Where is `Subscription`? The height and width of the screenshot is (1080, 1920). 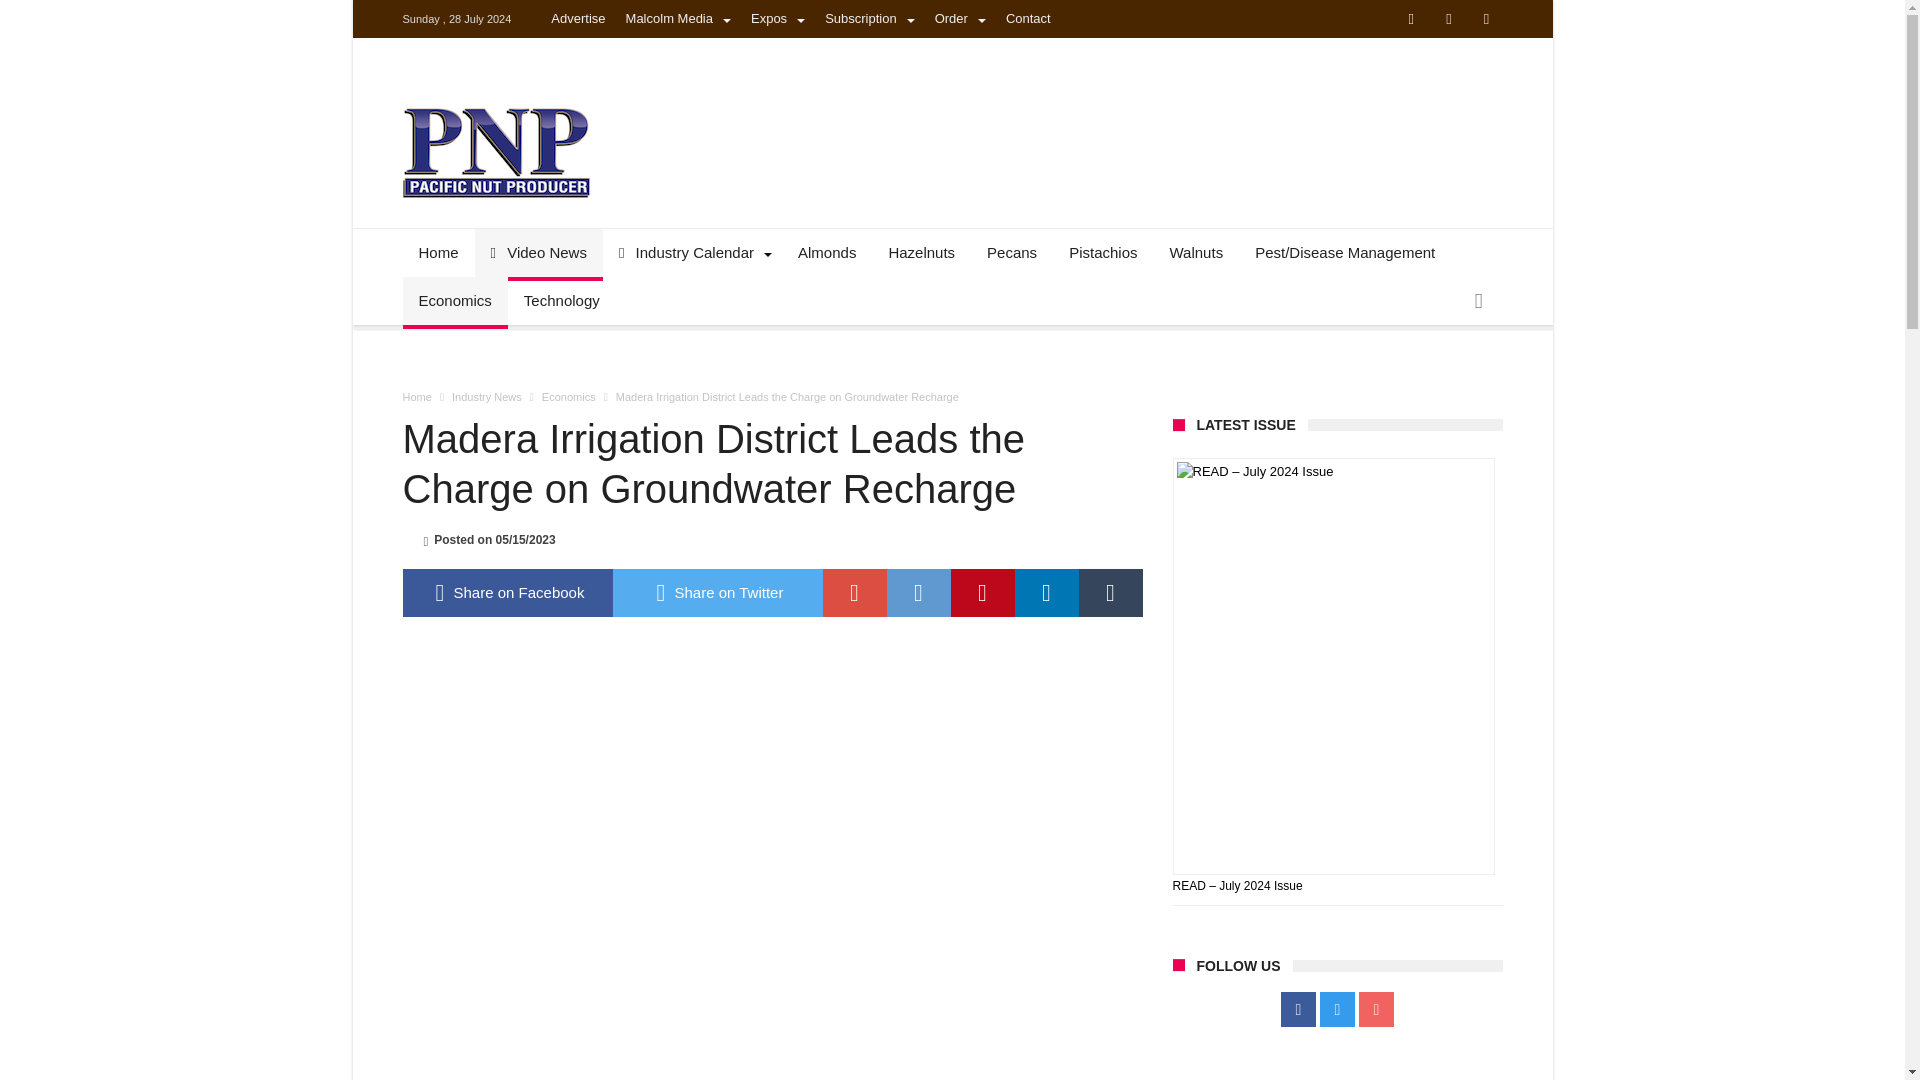
Subscription is located at coordinates (870, 18).